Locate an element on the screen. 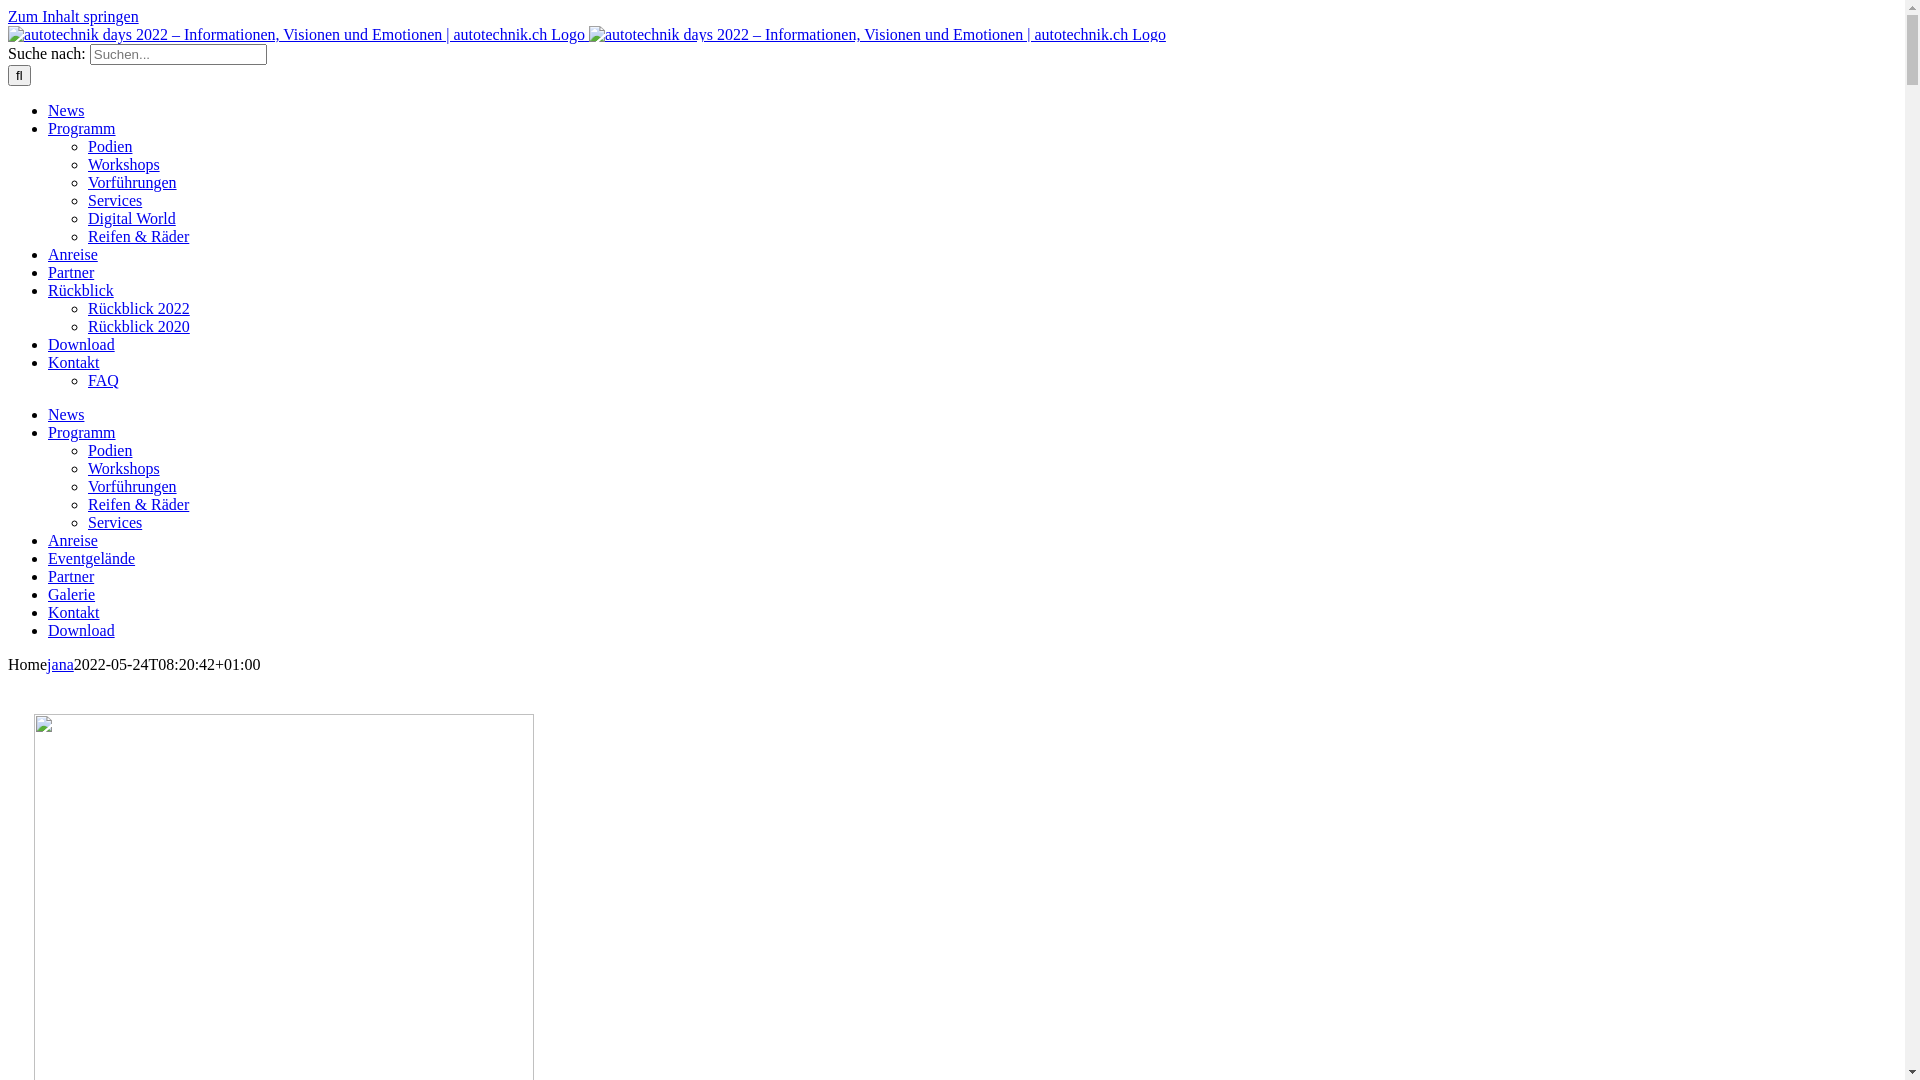 This screenshot has height=1080, width=1920. Download is located at coordinates (82, 344).